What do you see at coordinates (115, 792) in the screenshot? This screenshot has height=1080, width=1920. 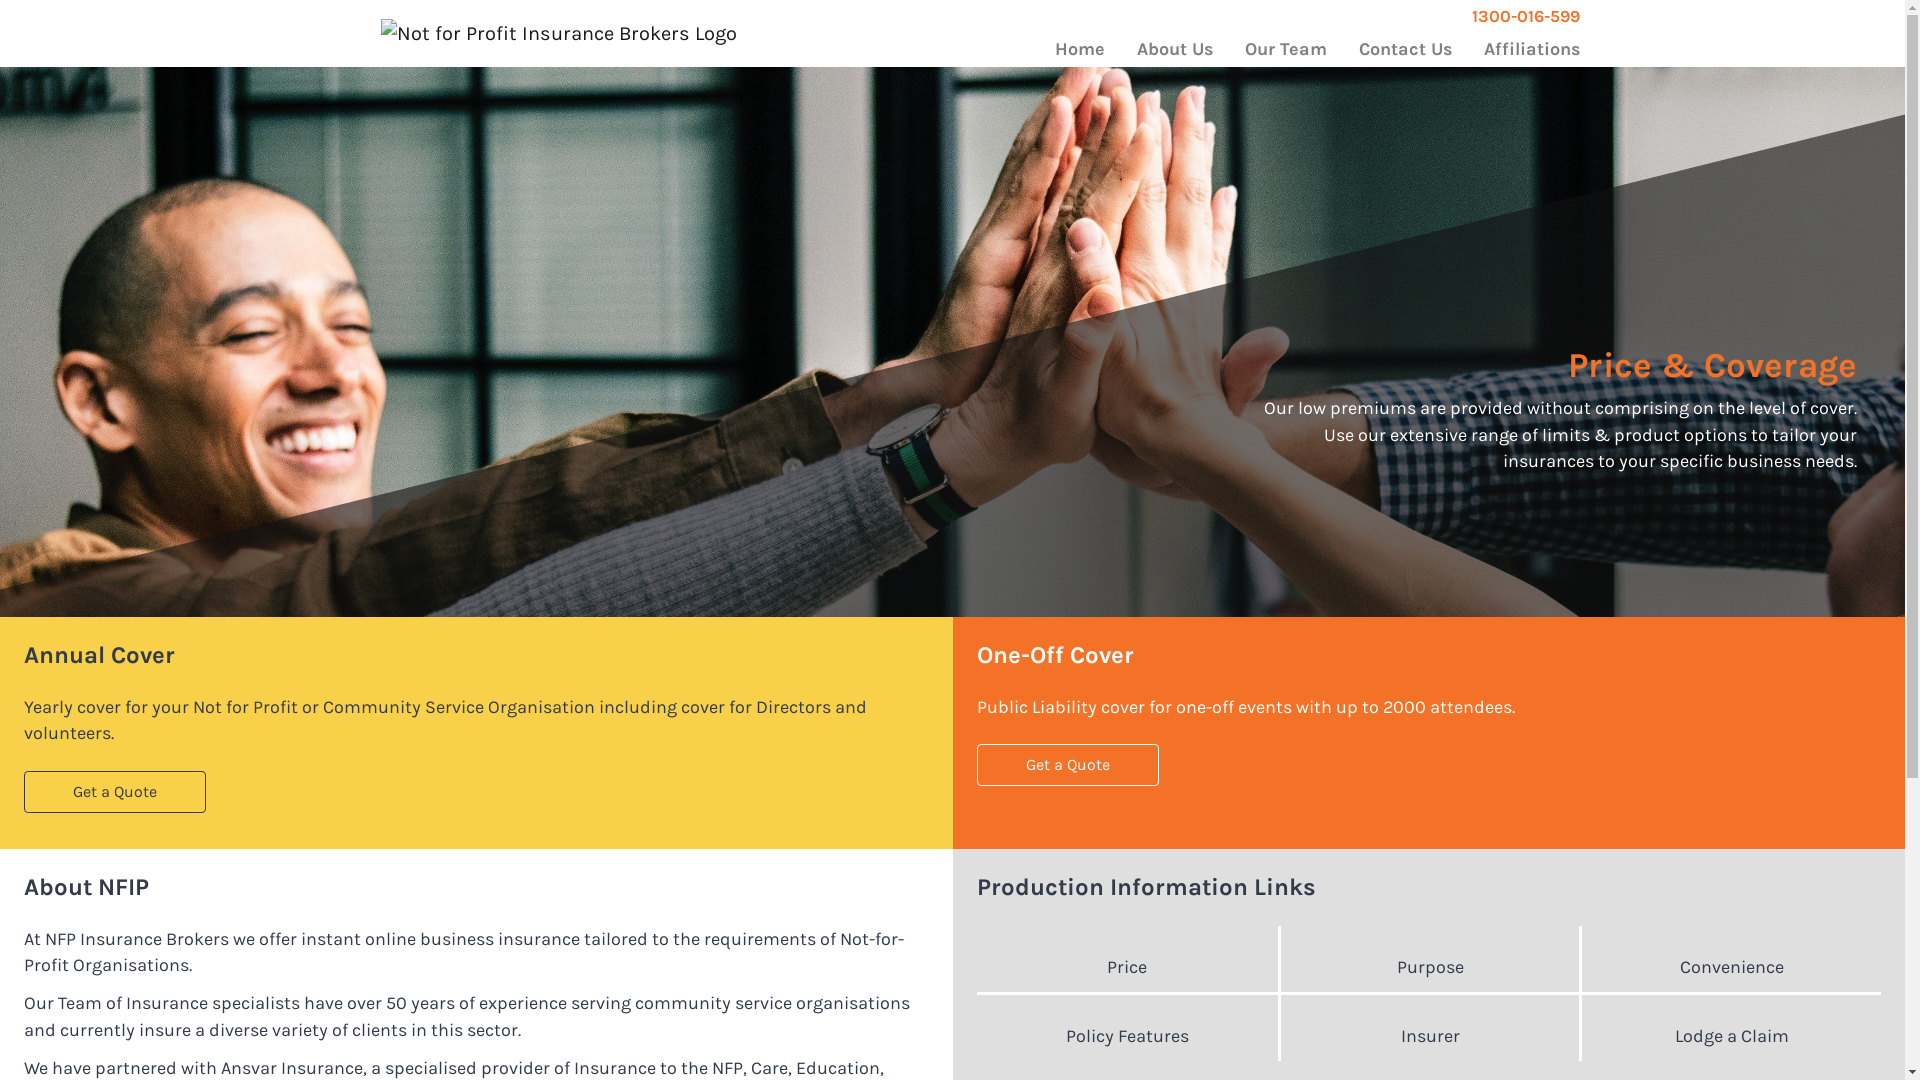 I see `Get a Quote` at bounding box center [115, 792].